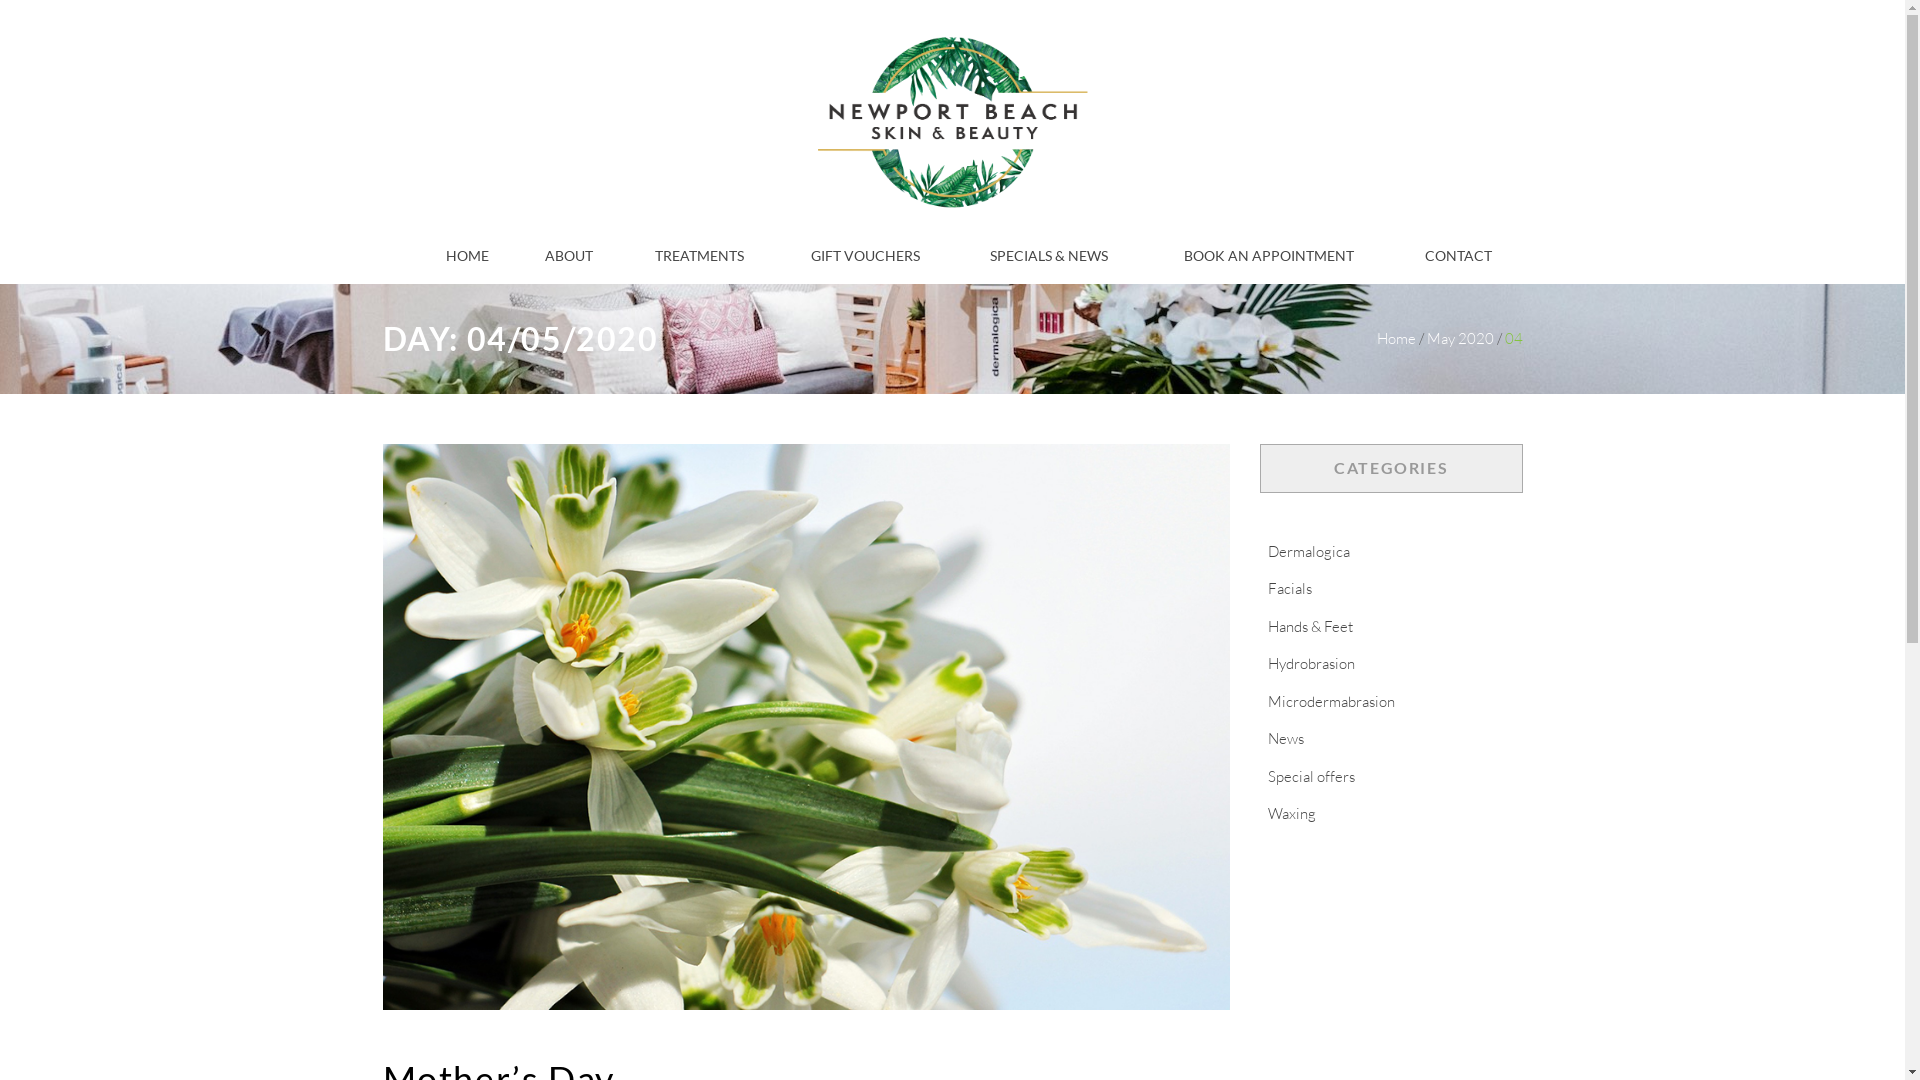 This screenshot has width=1920, height=1080. Describe the element at coordinates (1269, 256) in the screenshot. I see `BOOK AN APPOINTMENT` at that location.